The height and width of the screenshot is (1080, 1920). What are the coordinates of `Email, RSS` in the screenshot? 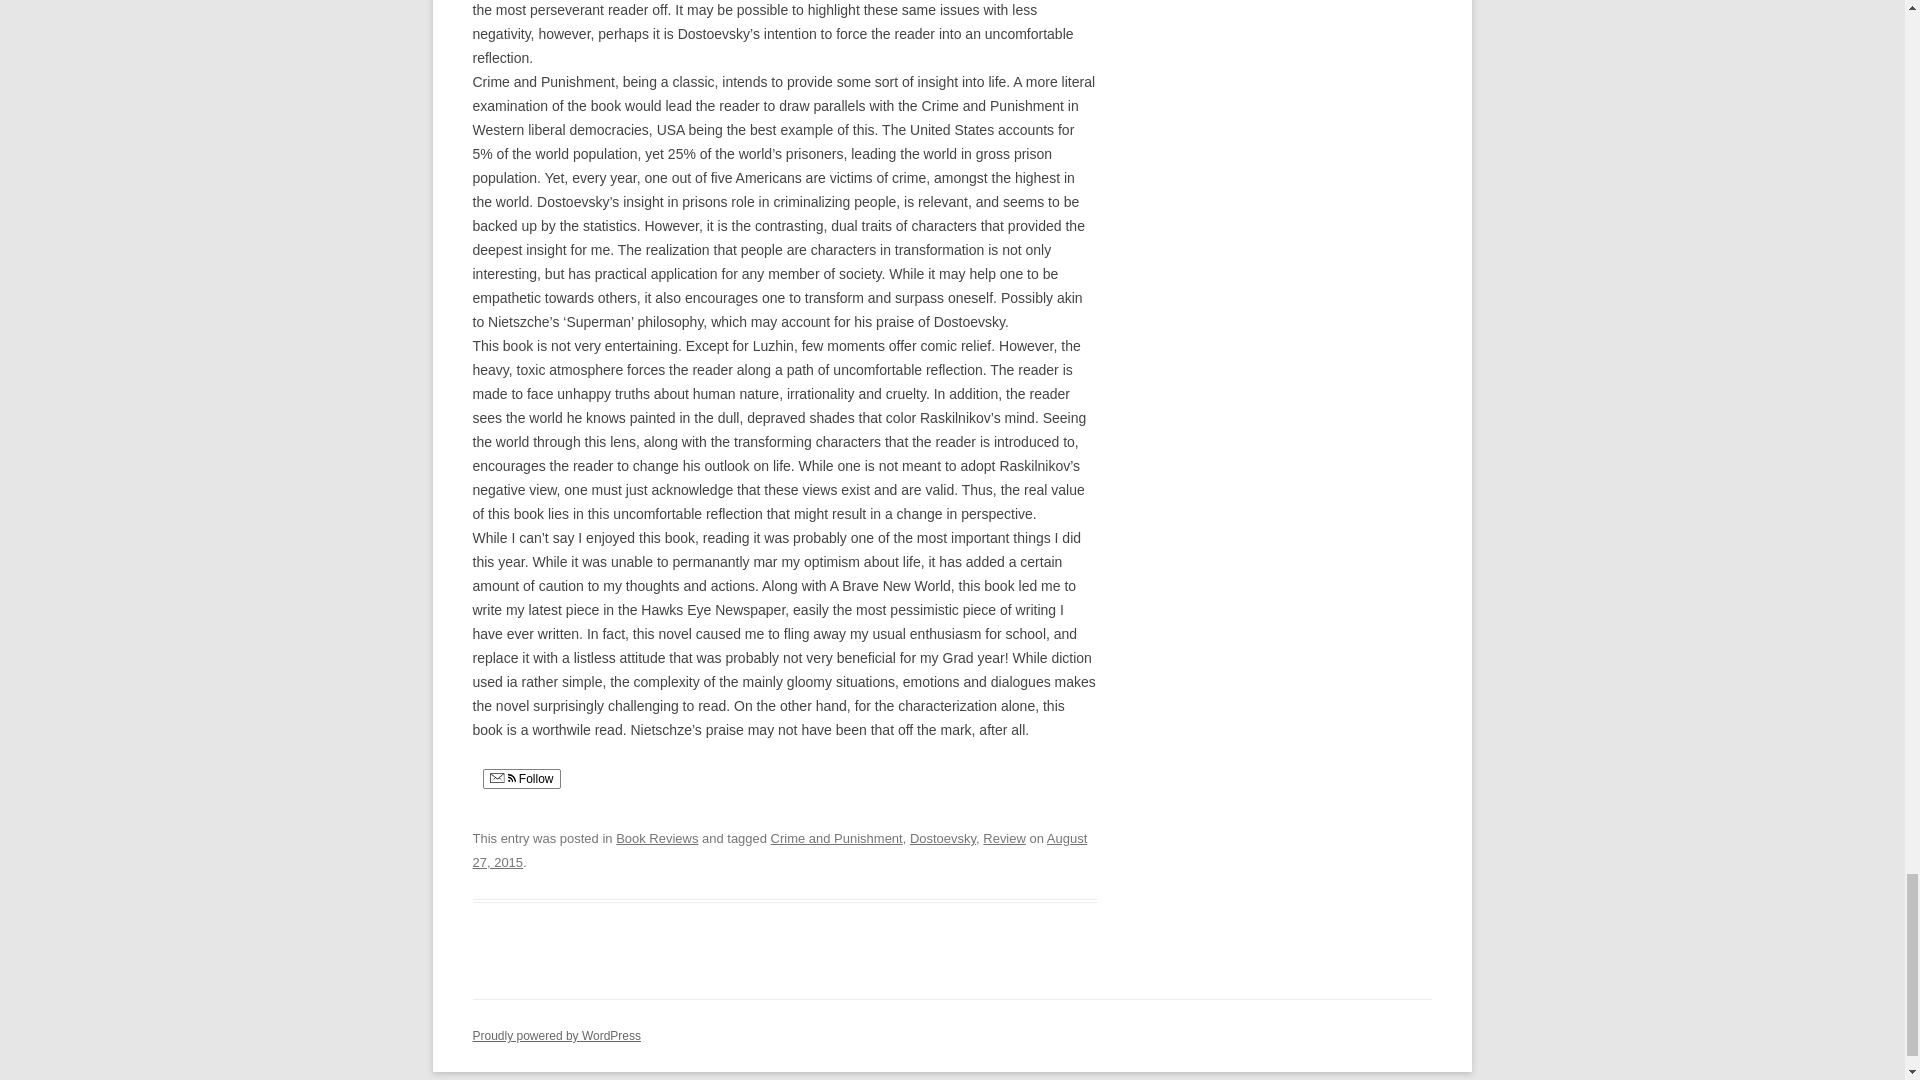 It's located at (502, 780).